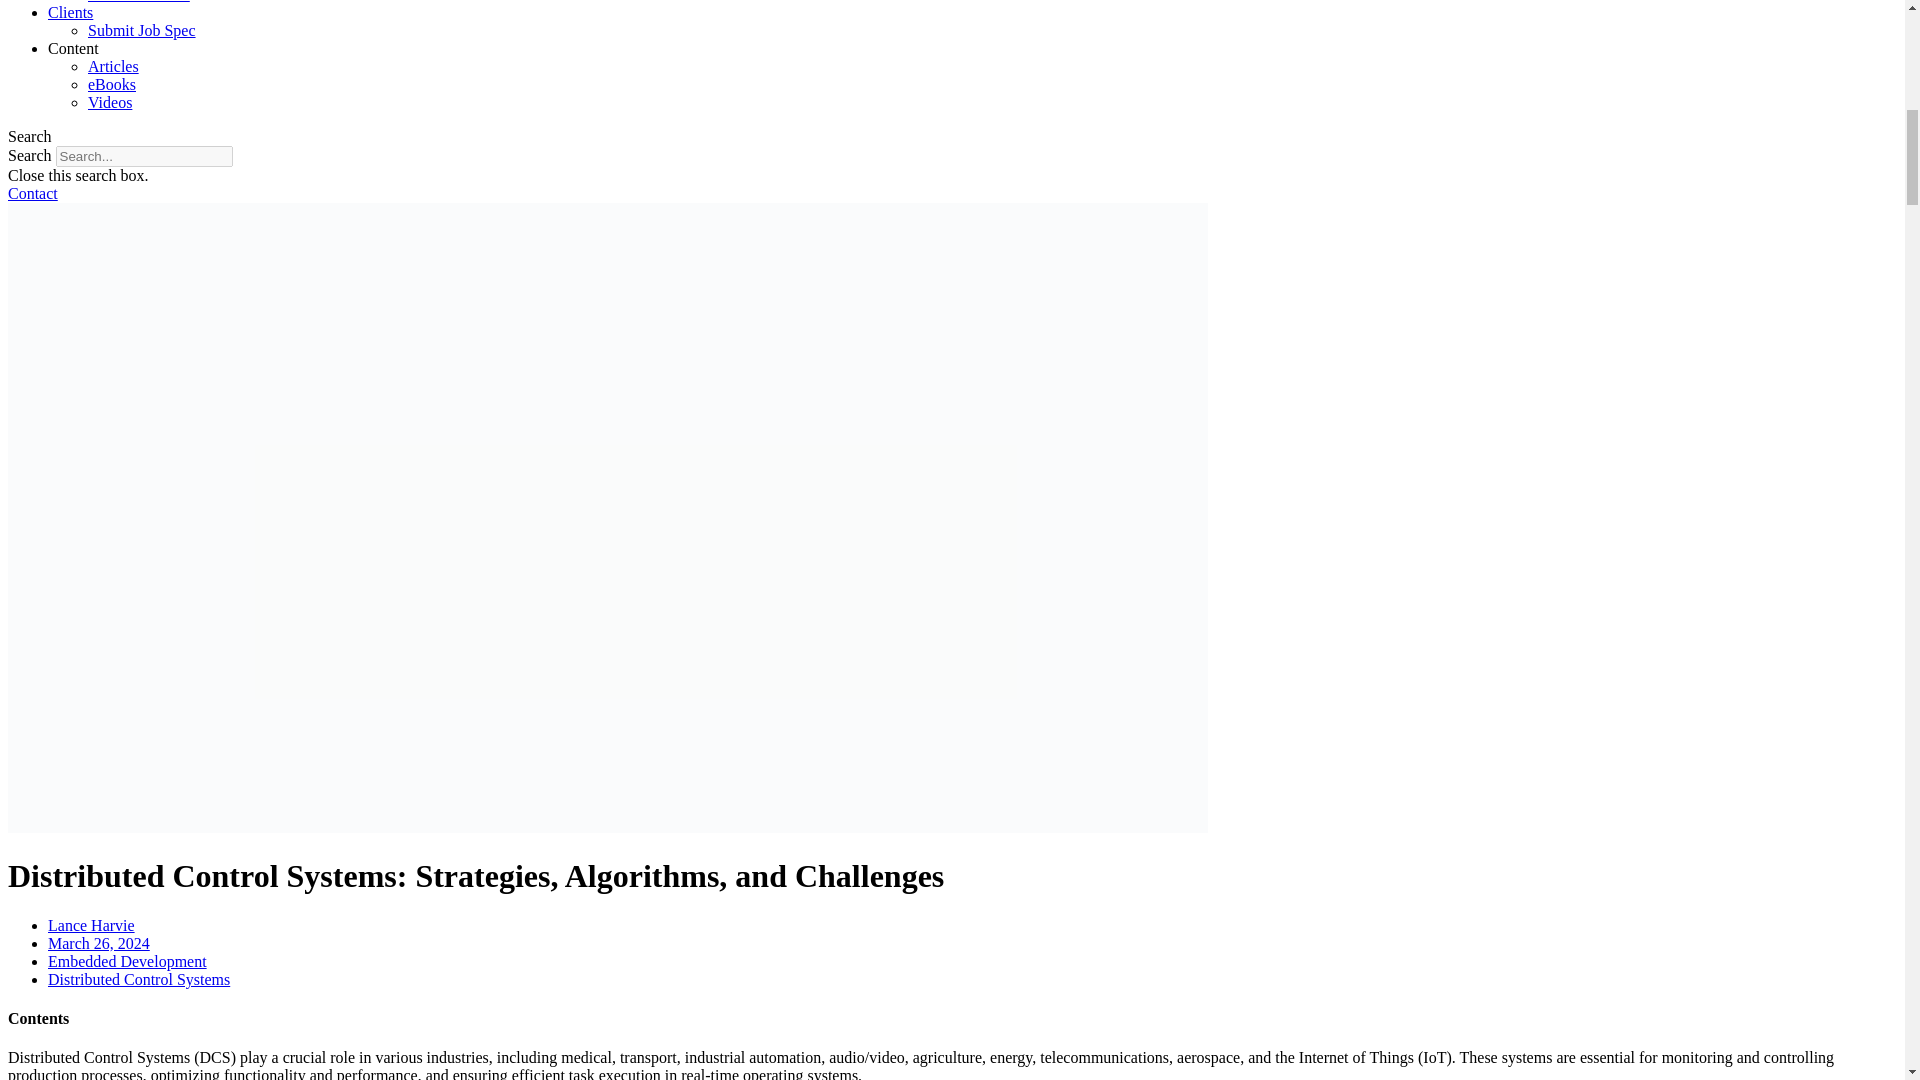 Image resolution: width=1920 pixels, height=1080 pixels. What do you see at coordinates (113, 66) in the screenshot?
I see `Articles` at bounding box center [113, 66].